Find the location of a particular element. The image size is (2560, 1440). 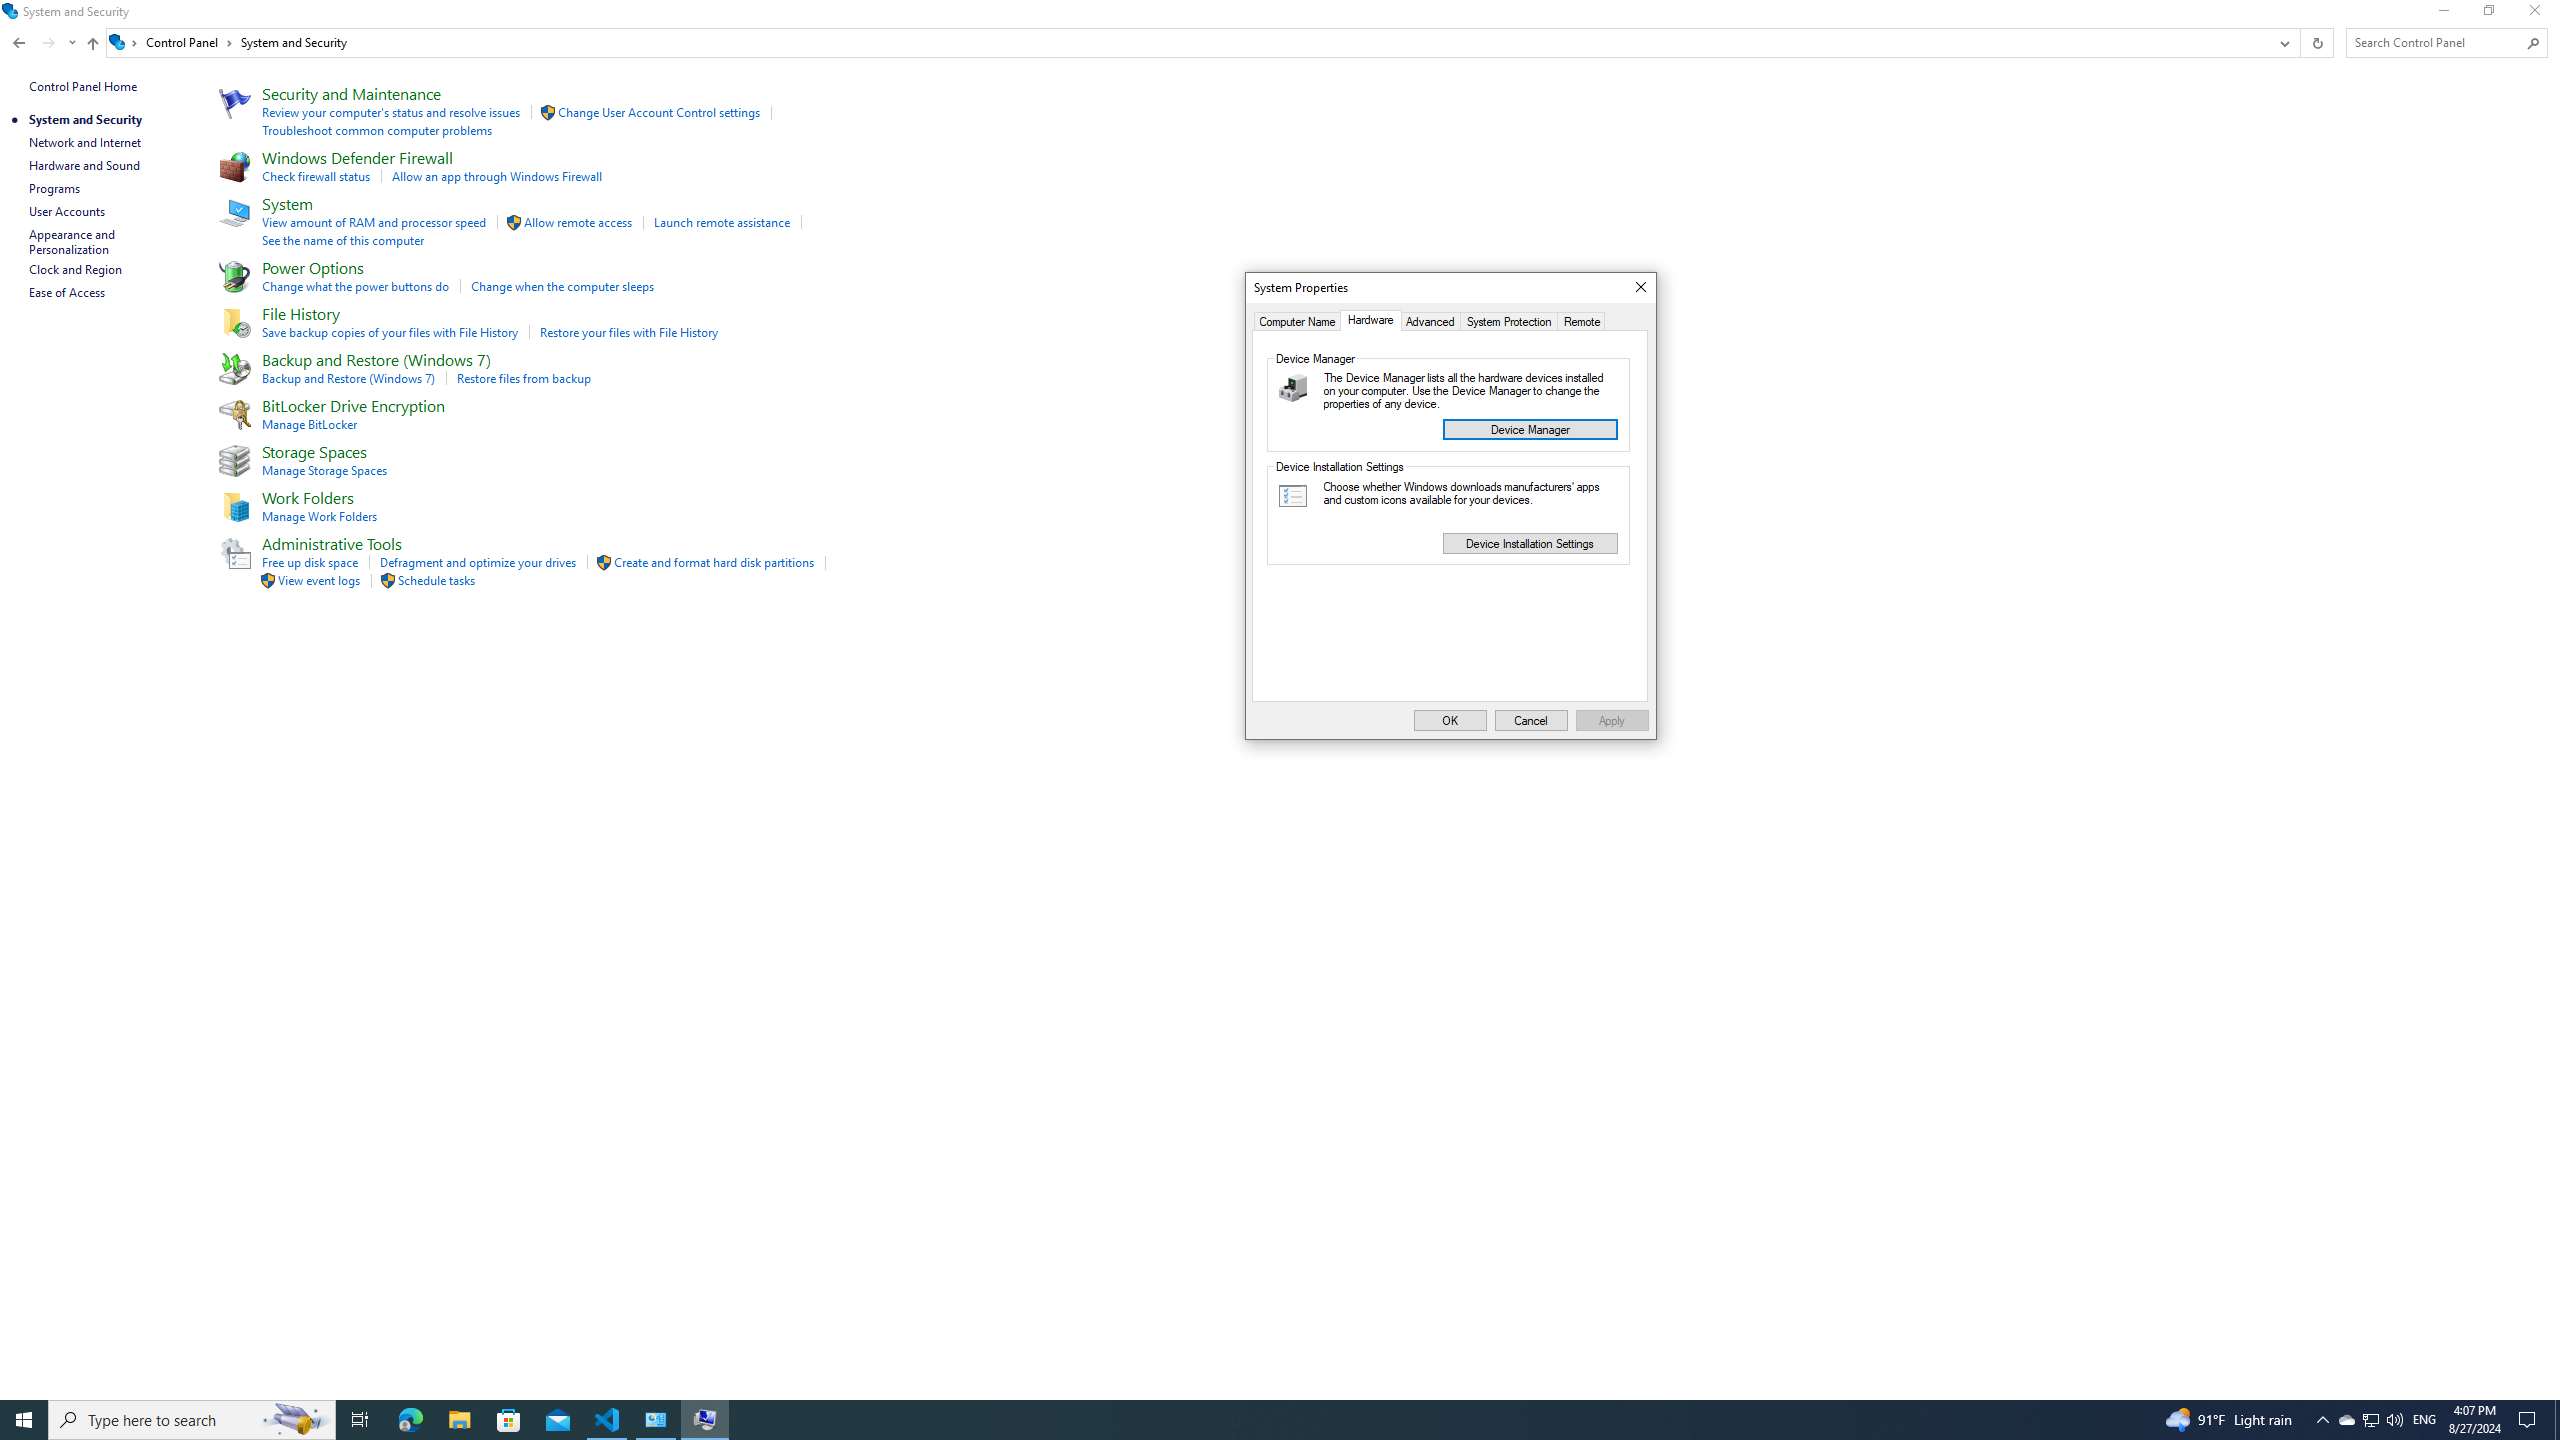

Remote is located at coordinates (1583, 320).